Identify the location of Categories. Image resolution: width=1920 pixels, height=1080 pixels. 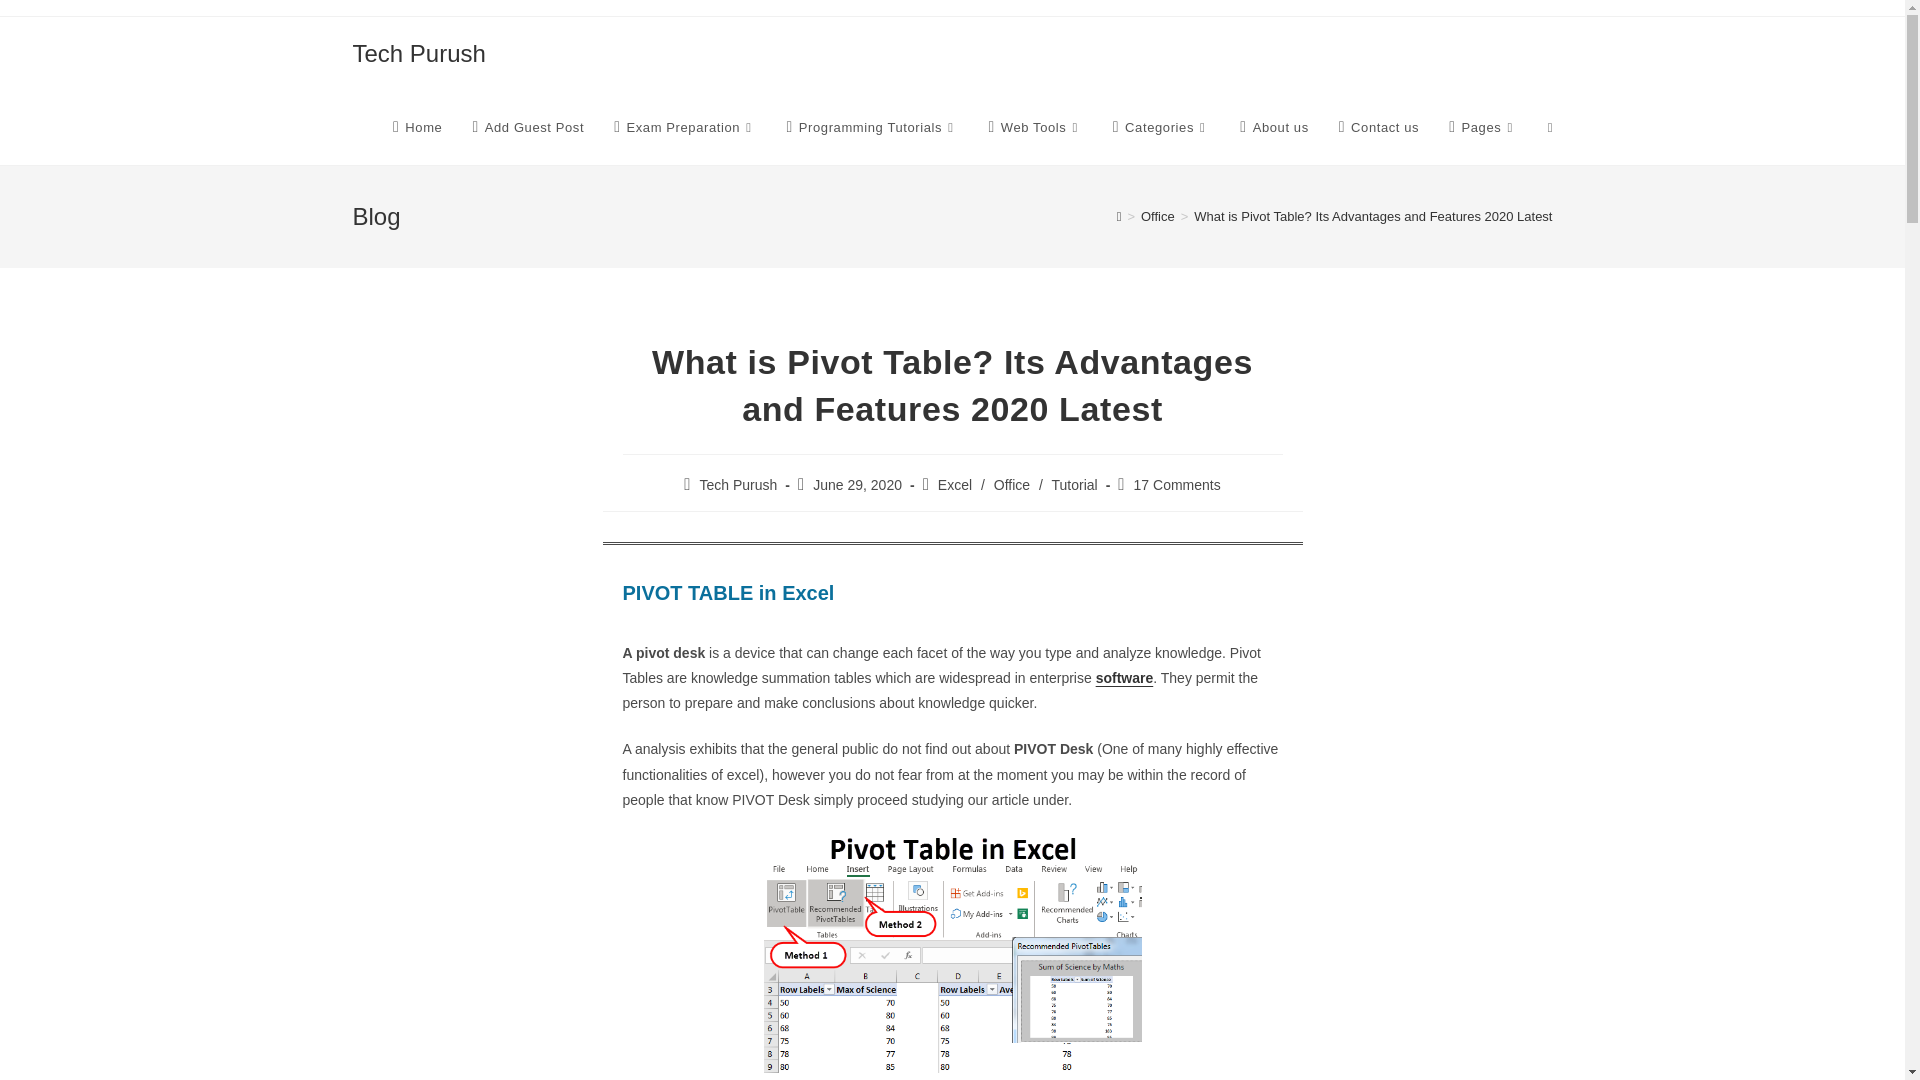
(1162, 128).